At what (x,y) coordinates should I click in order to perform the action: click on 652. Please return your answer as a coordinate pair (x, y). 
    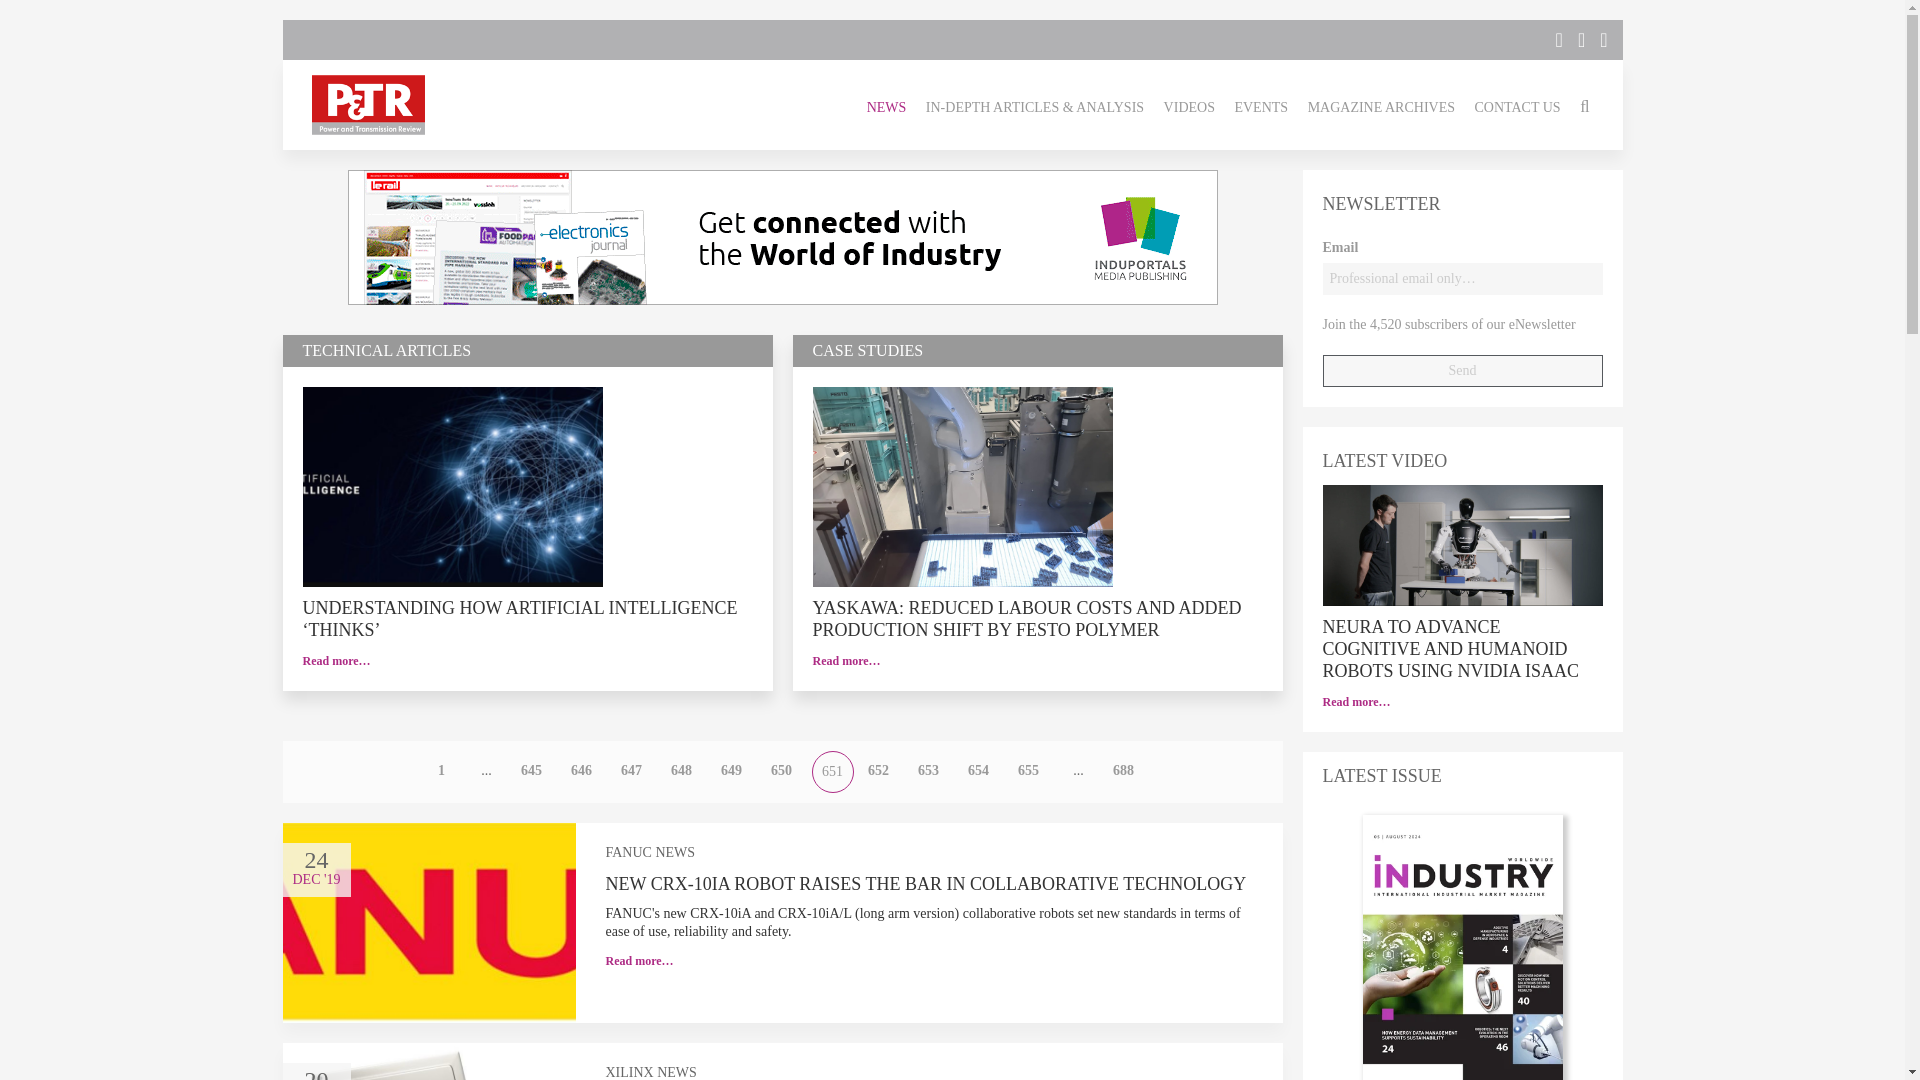
    Looking at the image, I should click on (878, 770).